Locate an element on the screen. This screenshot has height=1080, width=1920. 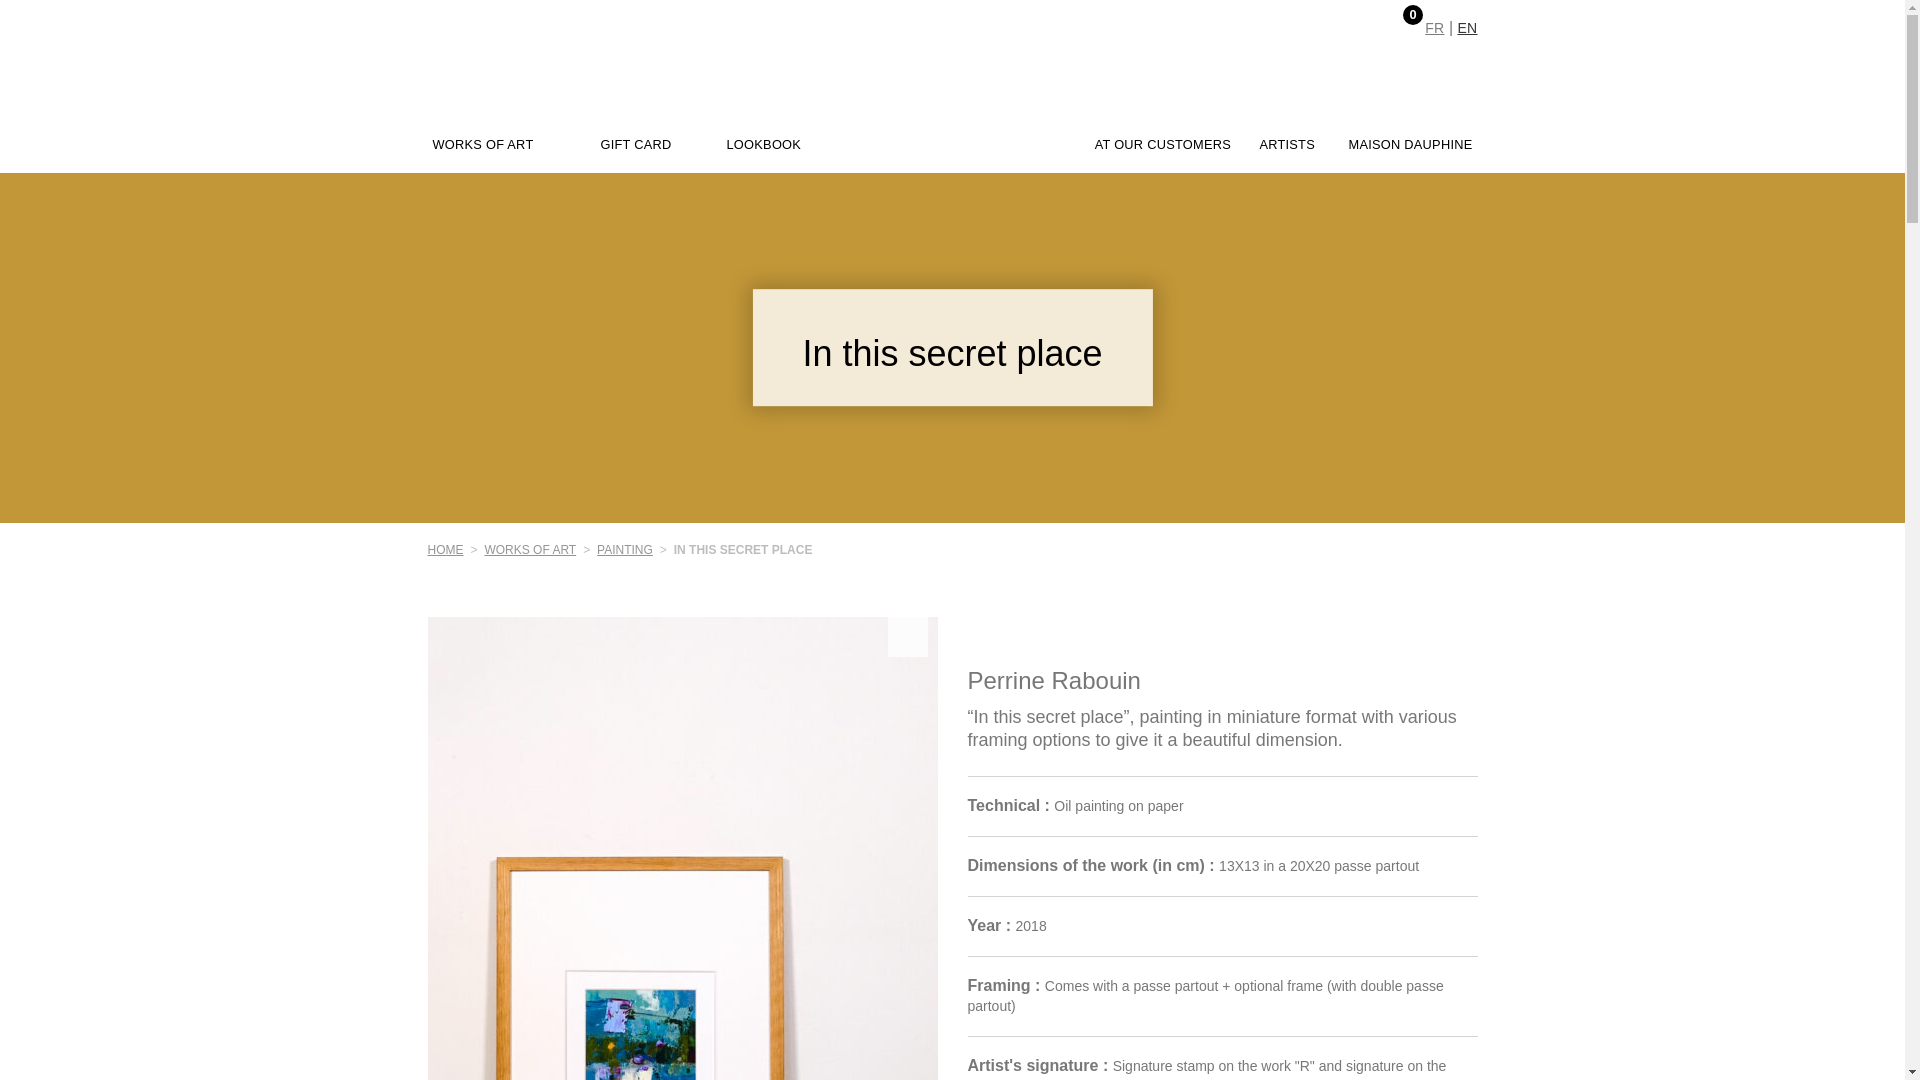
HOME LOGO is located at coordinates (952, 108).